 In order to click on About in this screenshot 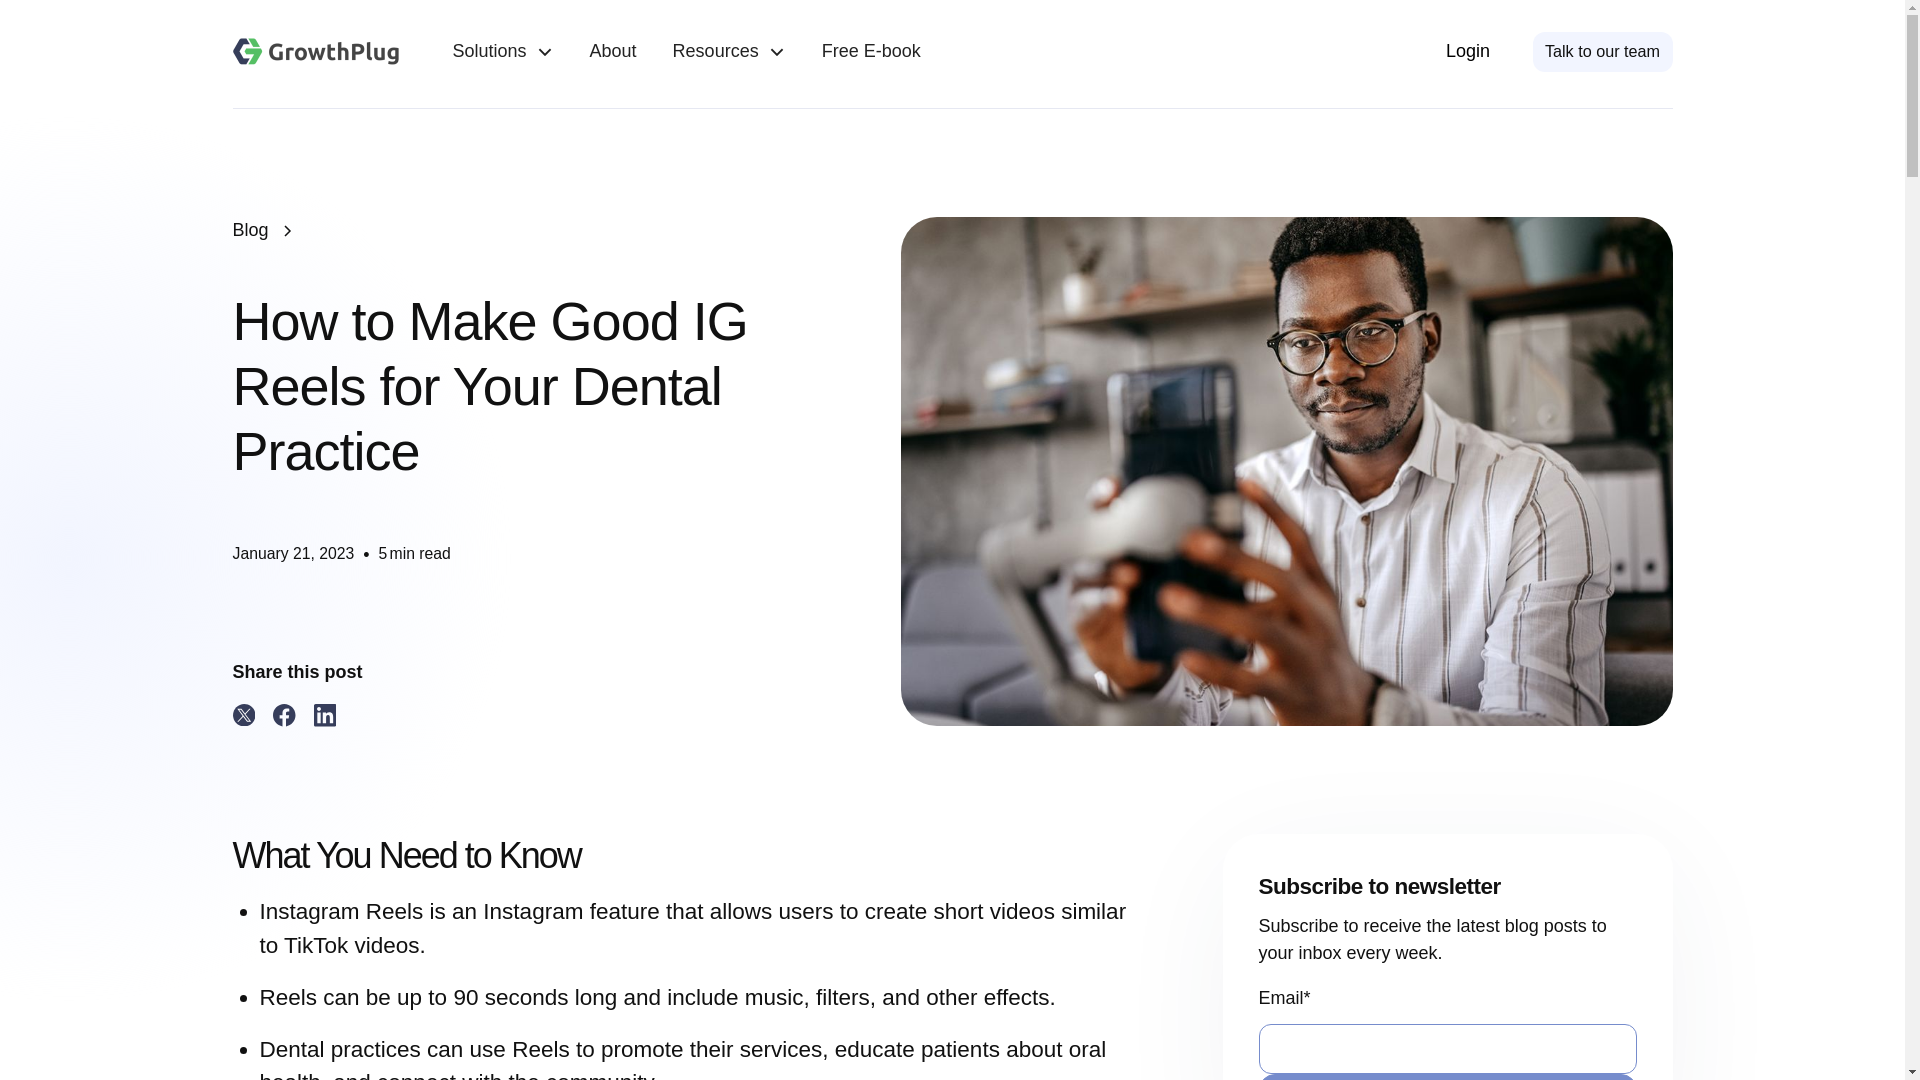, I will do `click(613, 52)`.